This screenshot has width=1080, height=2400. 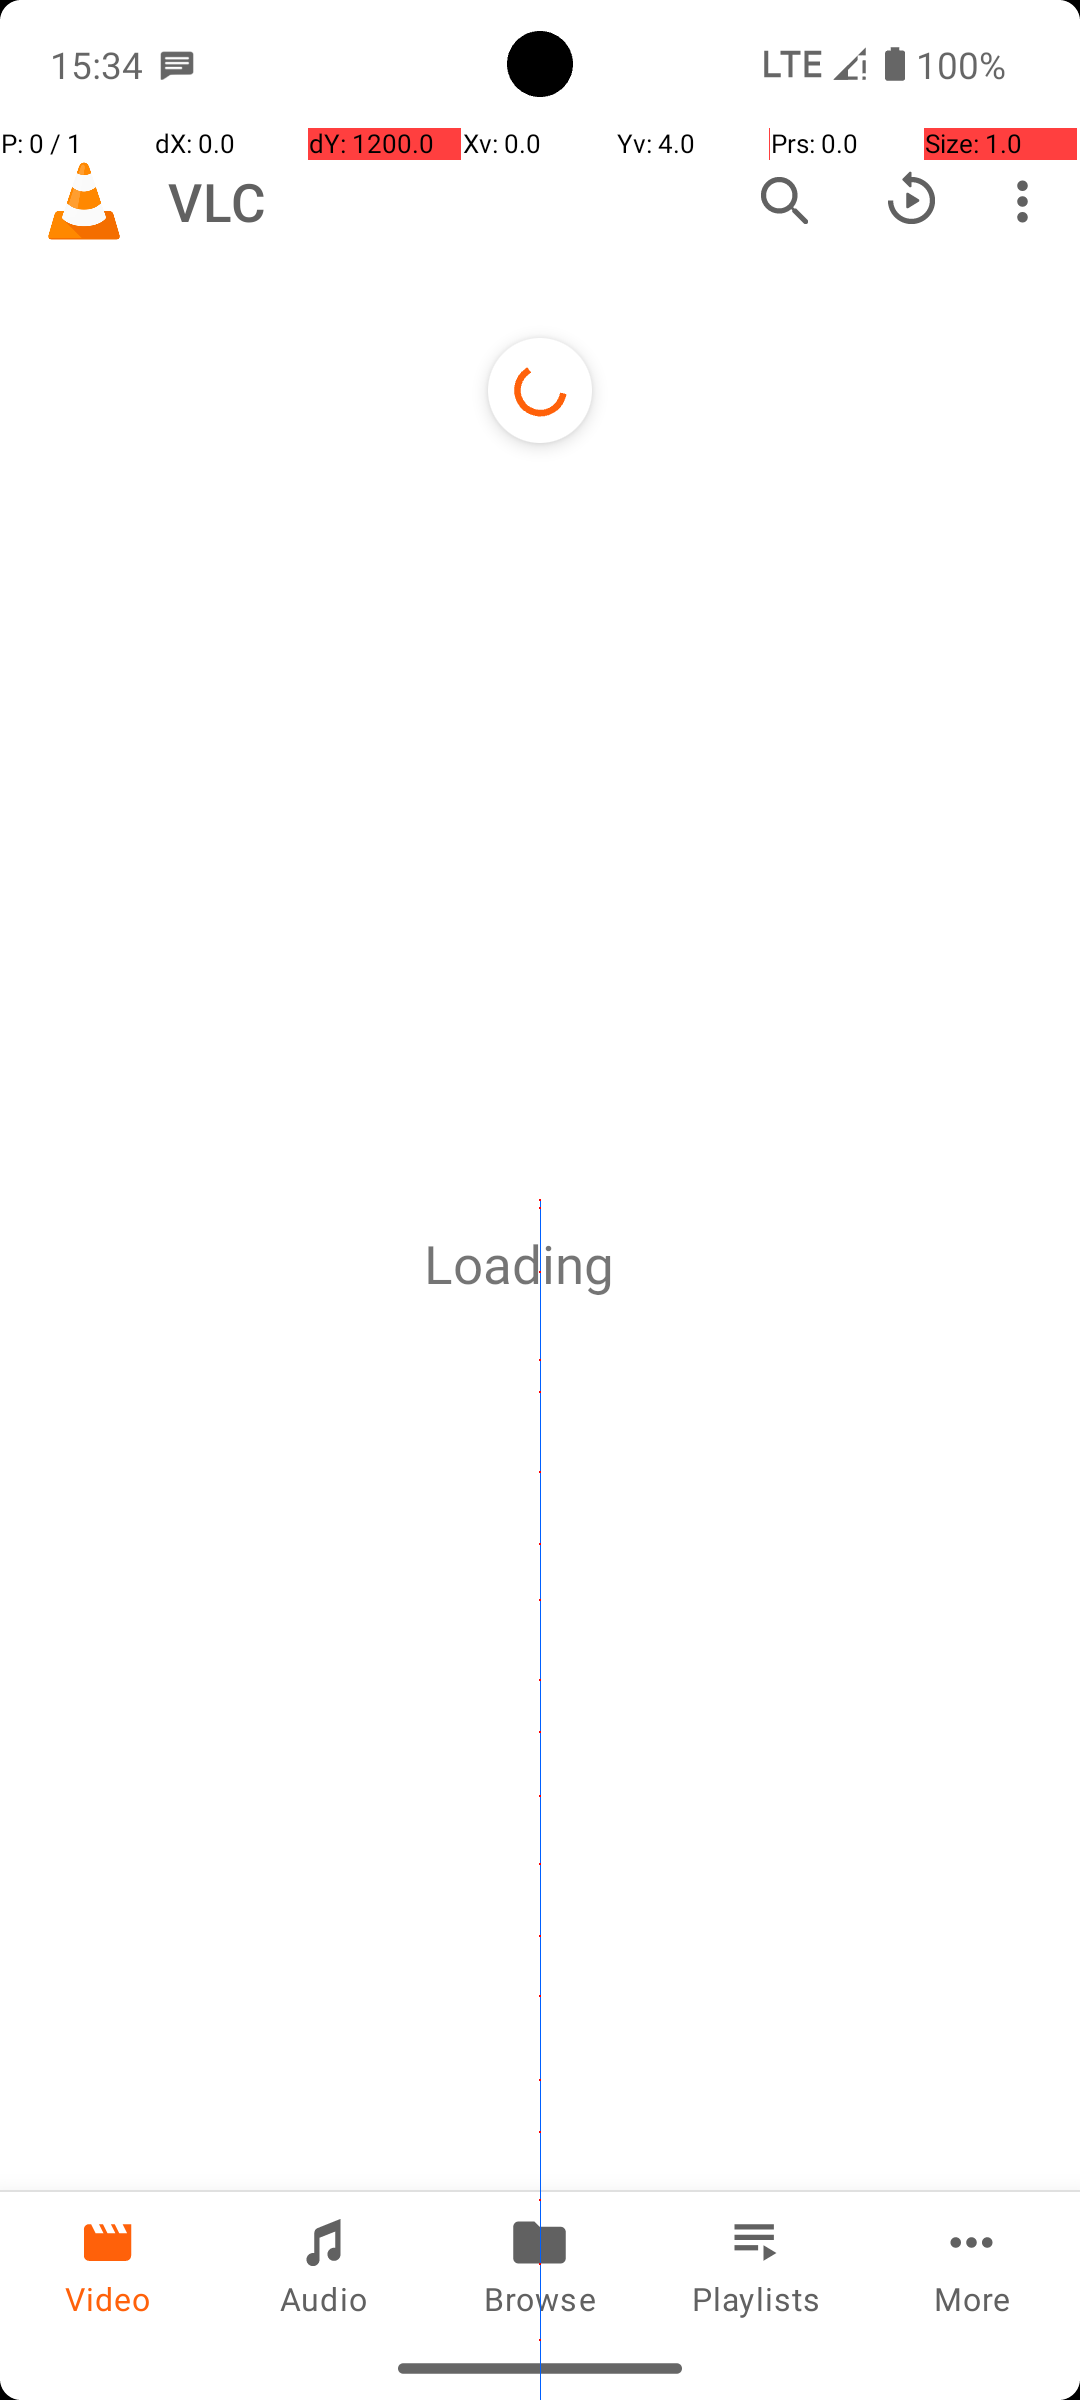 I want to click on Resume playback, so click(x=912, y=201).